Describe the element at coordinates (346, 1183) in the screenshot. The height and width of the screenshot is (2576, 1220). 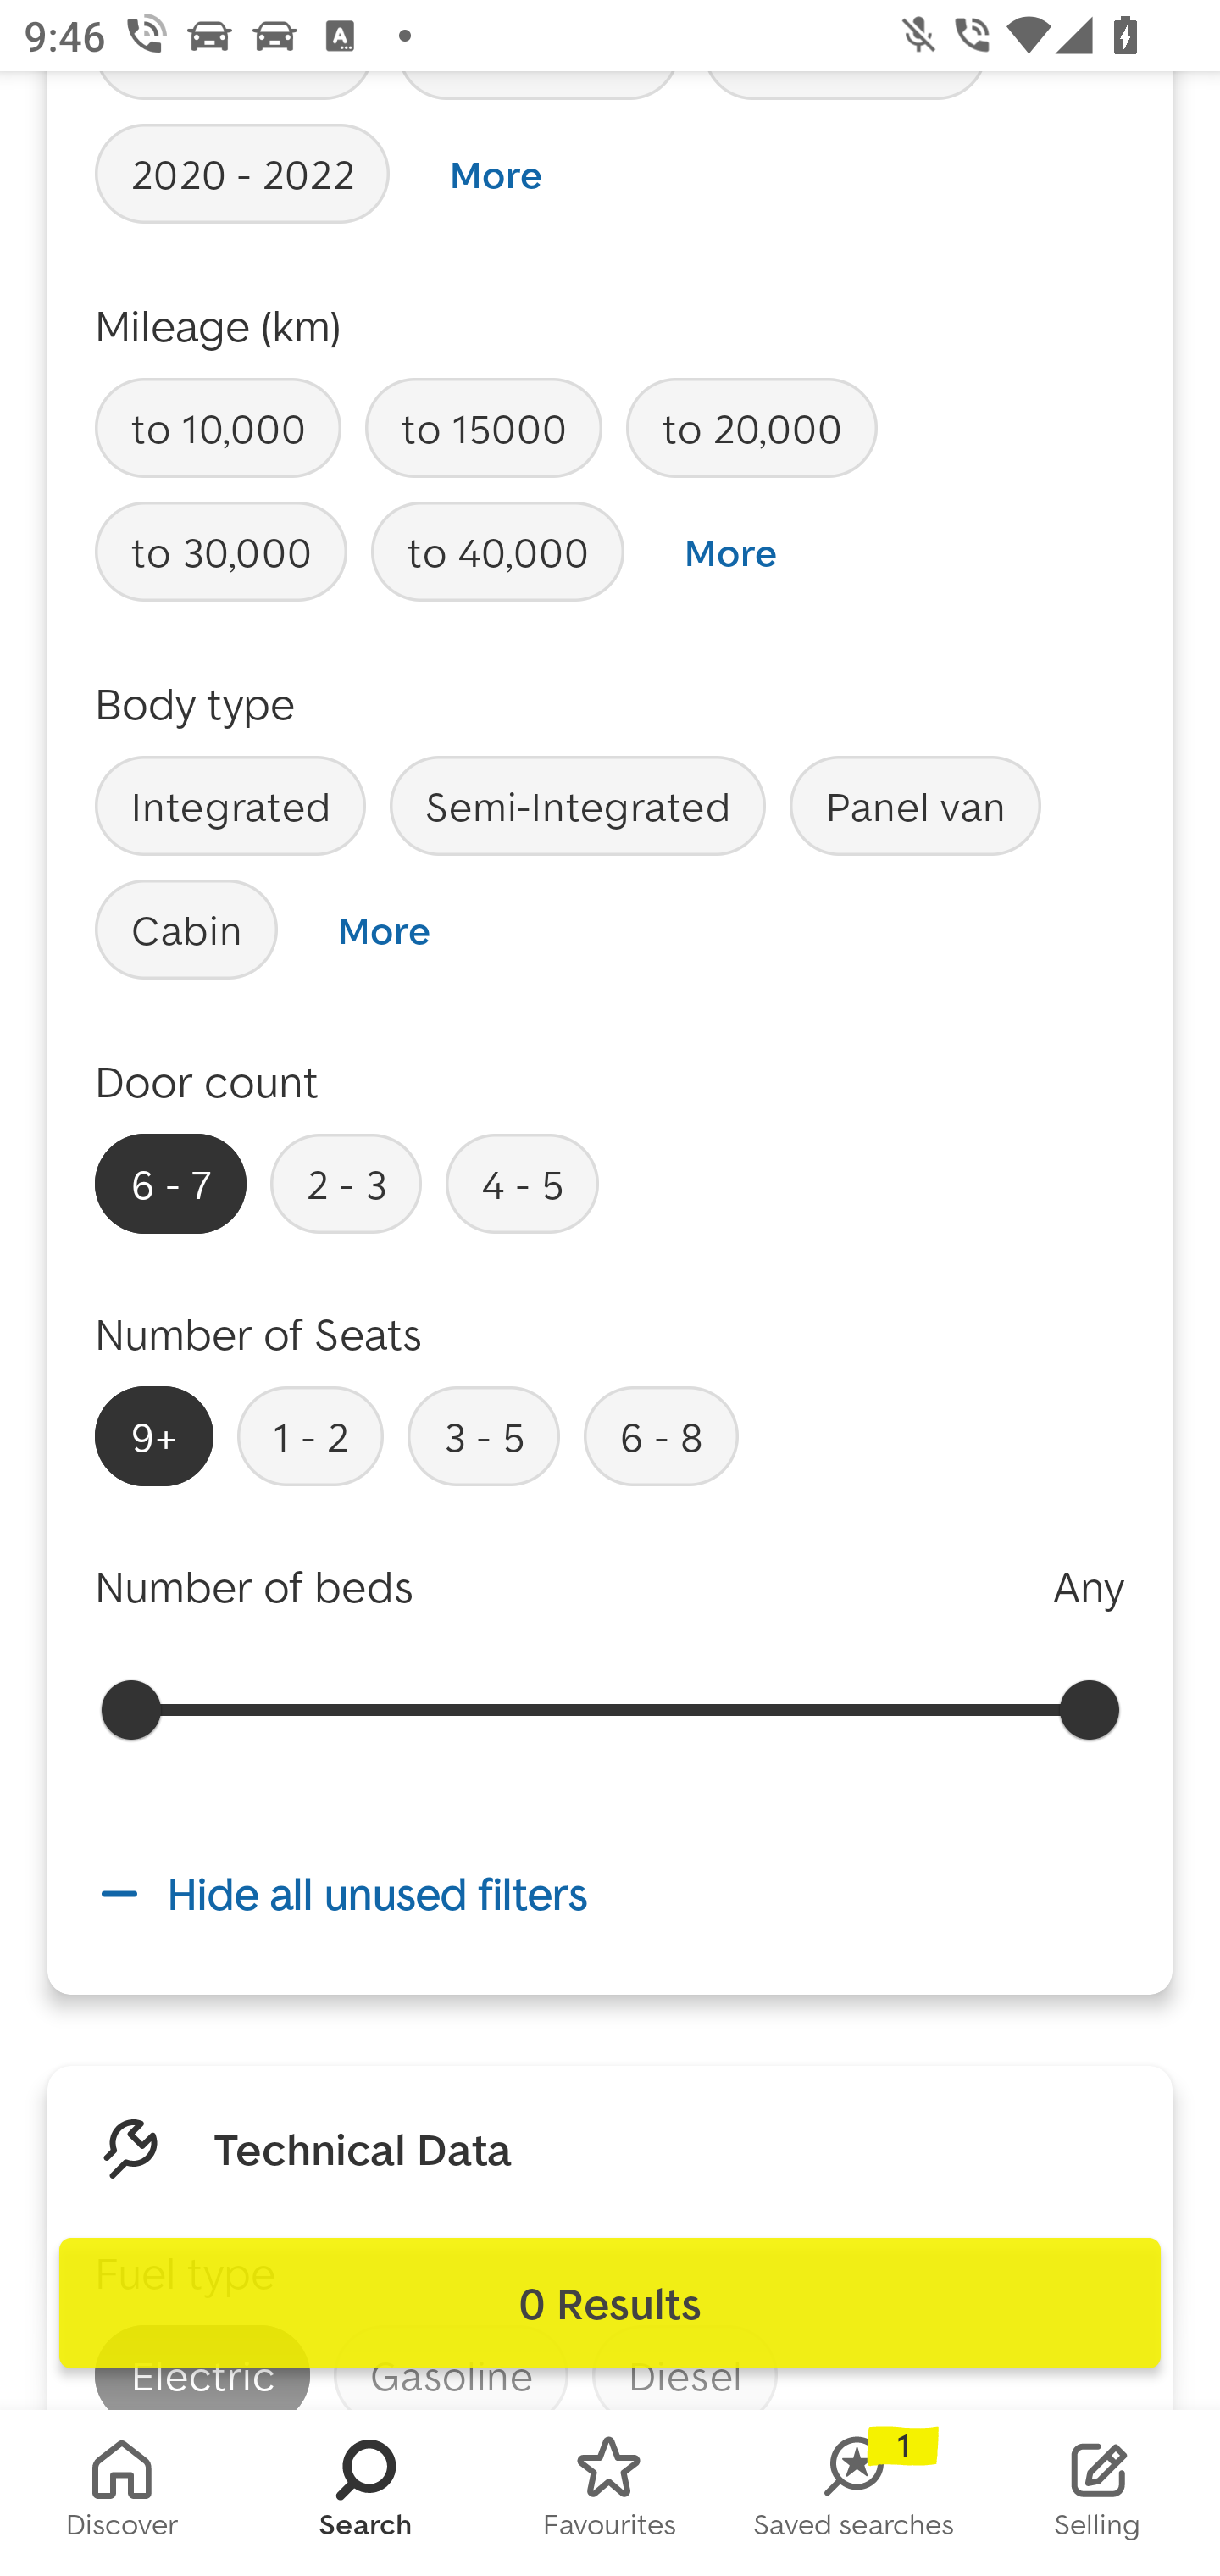
I see `2 - 3` at that location.